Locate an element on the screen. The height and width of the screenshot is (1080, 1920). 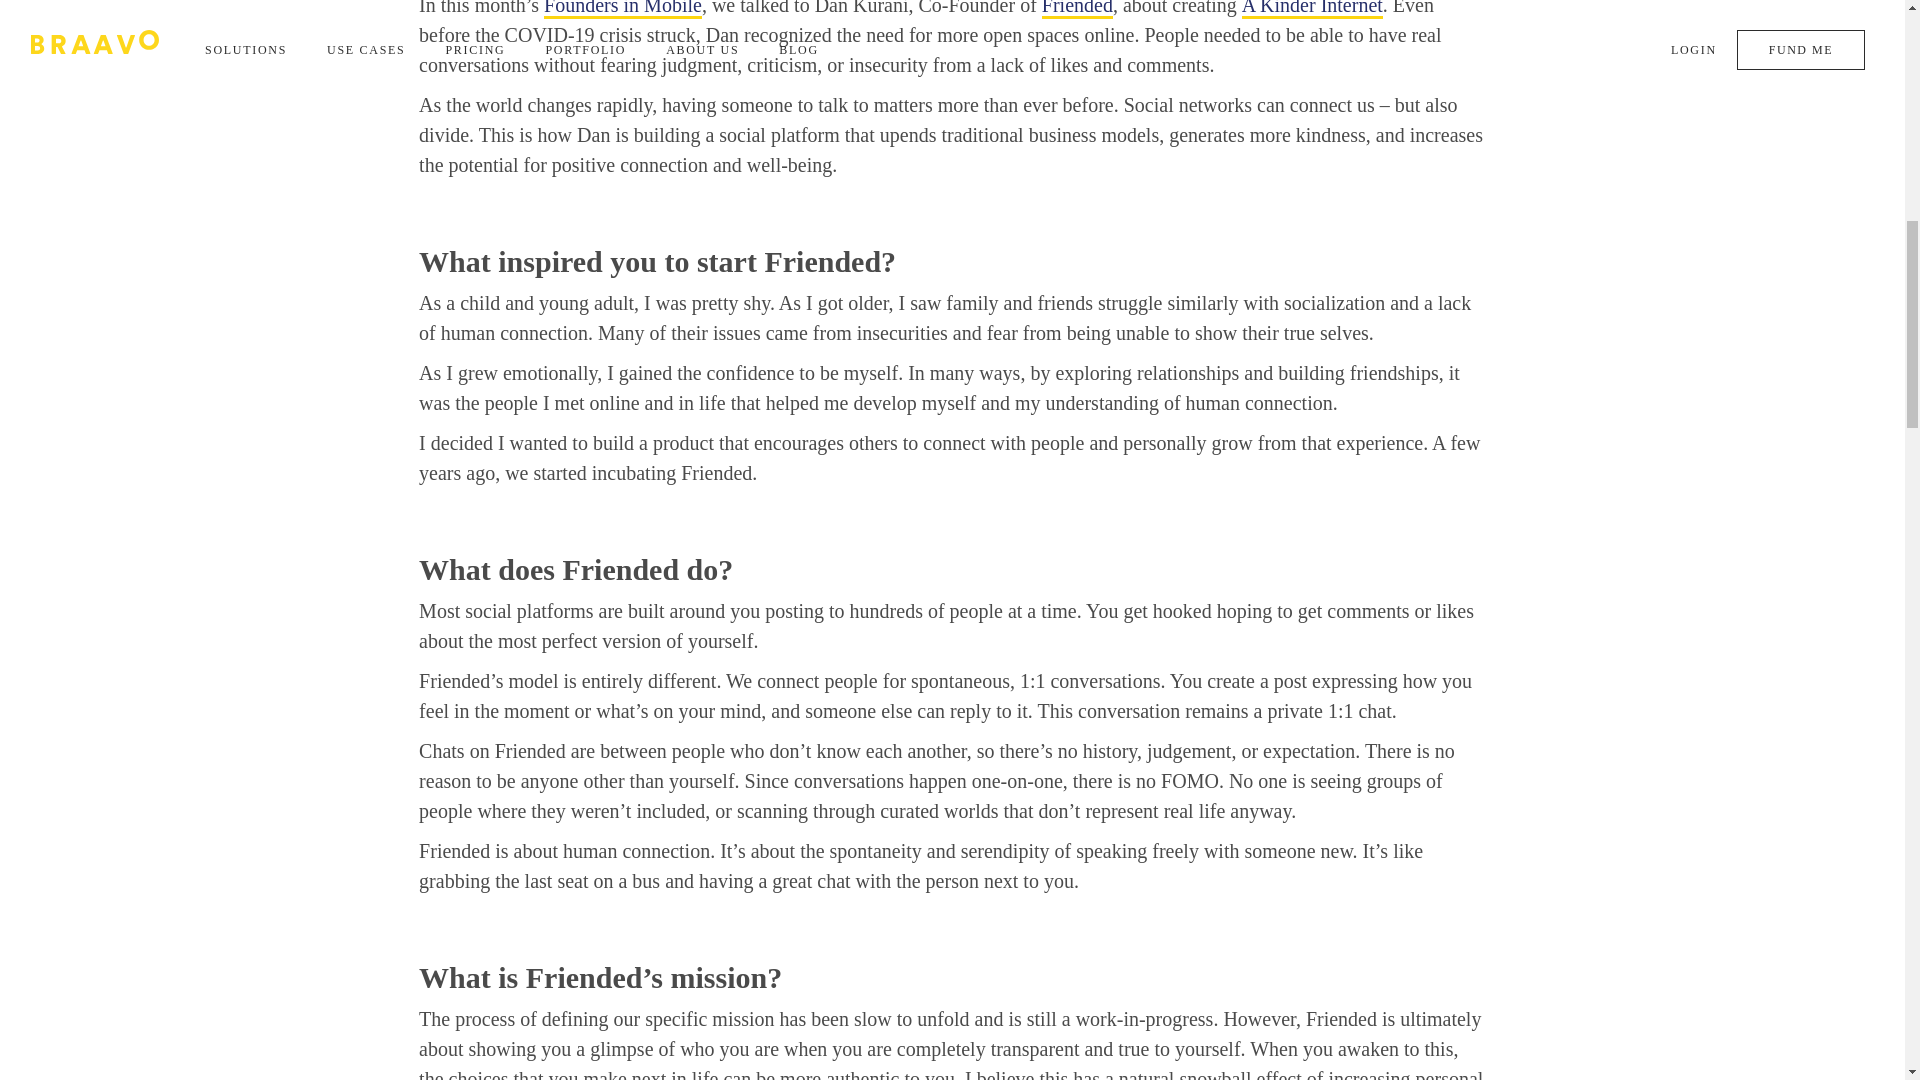
Friended is located at coordinates (1078, 10).